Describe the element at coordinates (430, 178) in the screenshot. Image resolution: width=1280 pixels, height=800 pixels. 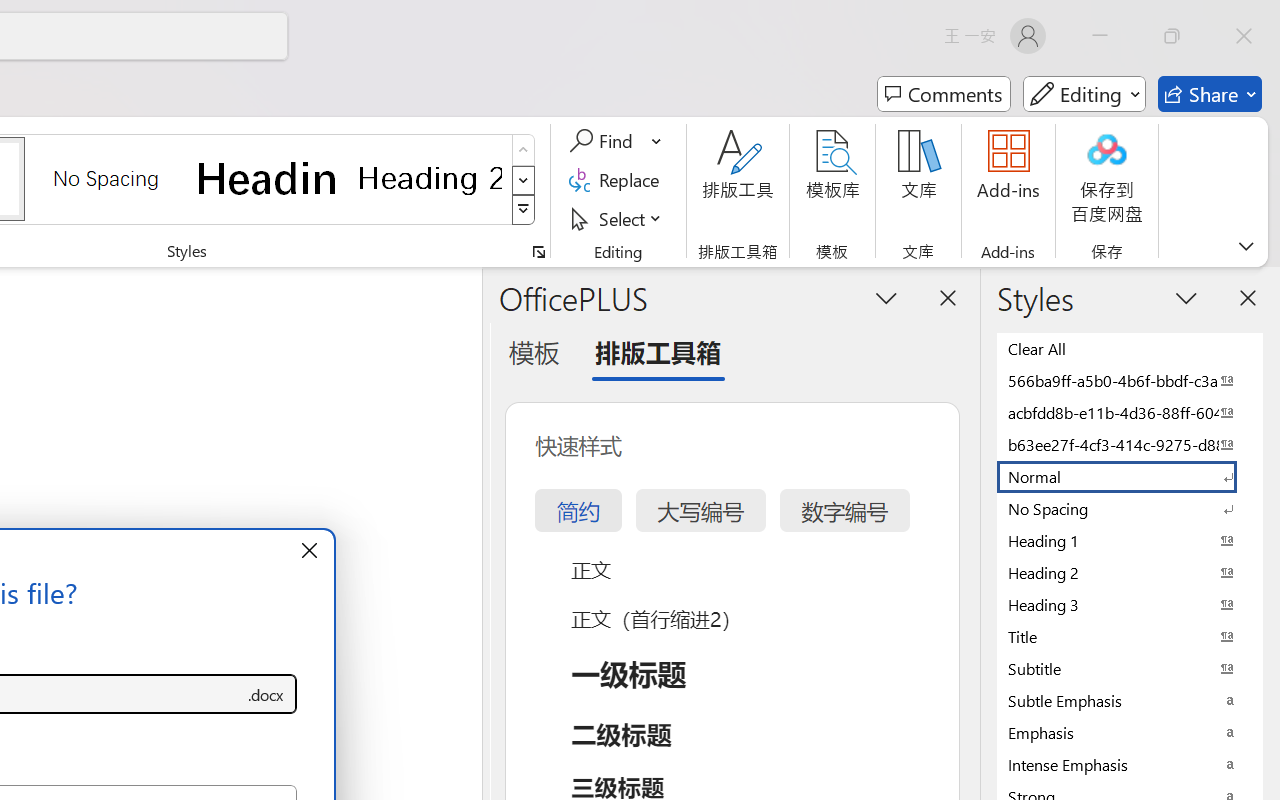
I see `Heading 2` at that location.